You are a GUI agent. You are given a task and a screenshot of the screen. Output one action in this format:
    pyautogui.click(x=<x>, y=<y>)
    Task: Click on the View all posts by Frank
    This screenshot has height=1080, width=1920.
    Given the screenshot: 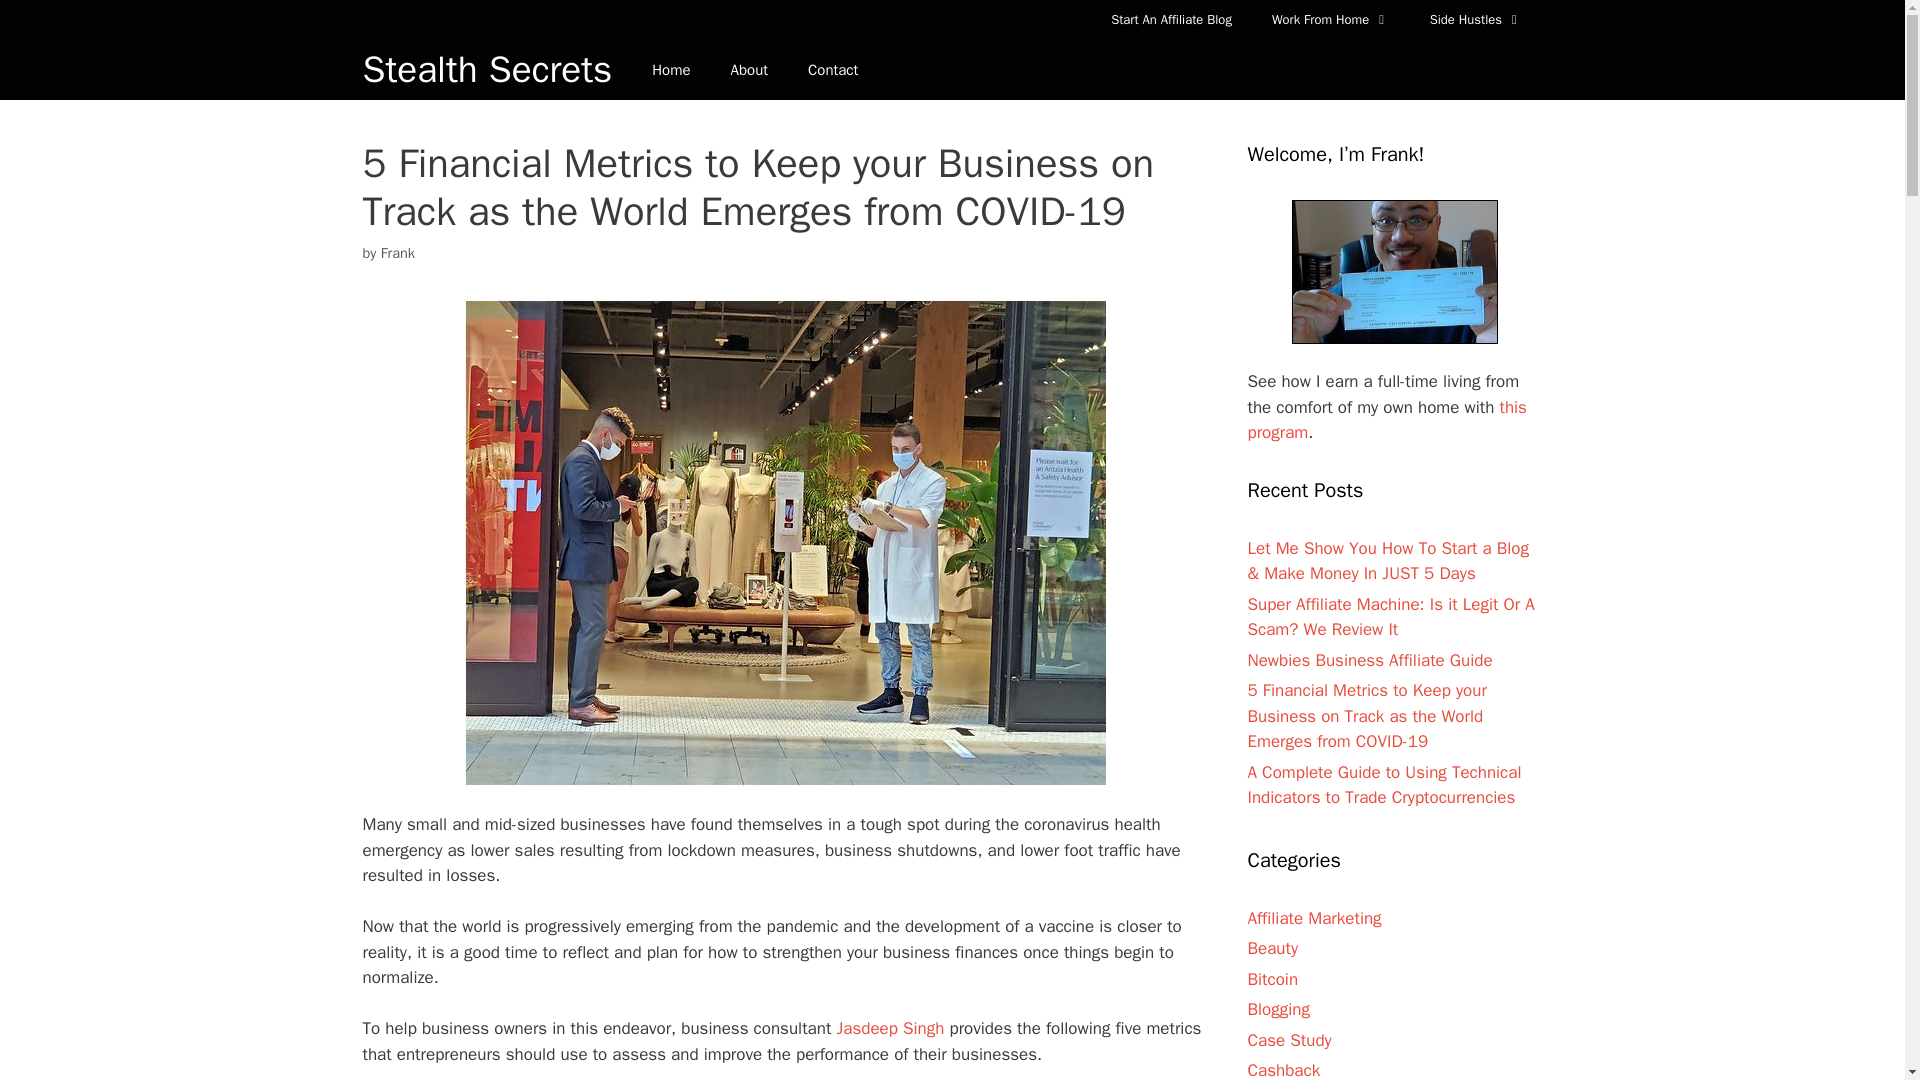 What is the action you would take?
    pyautogui.click(x=397, y=253)
    